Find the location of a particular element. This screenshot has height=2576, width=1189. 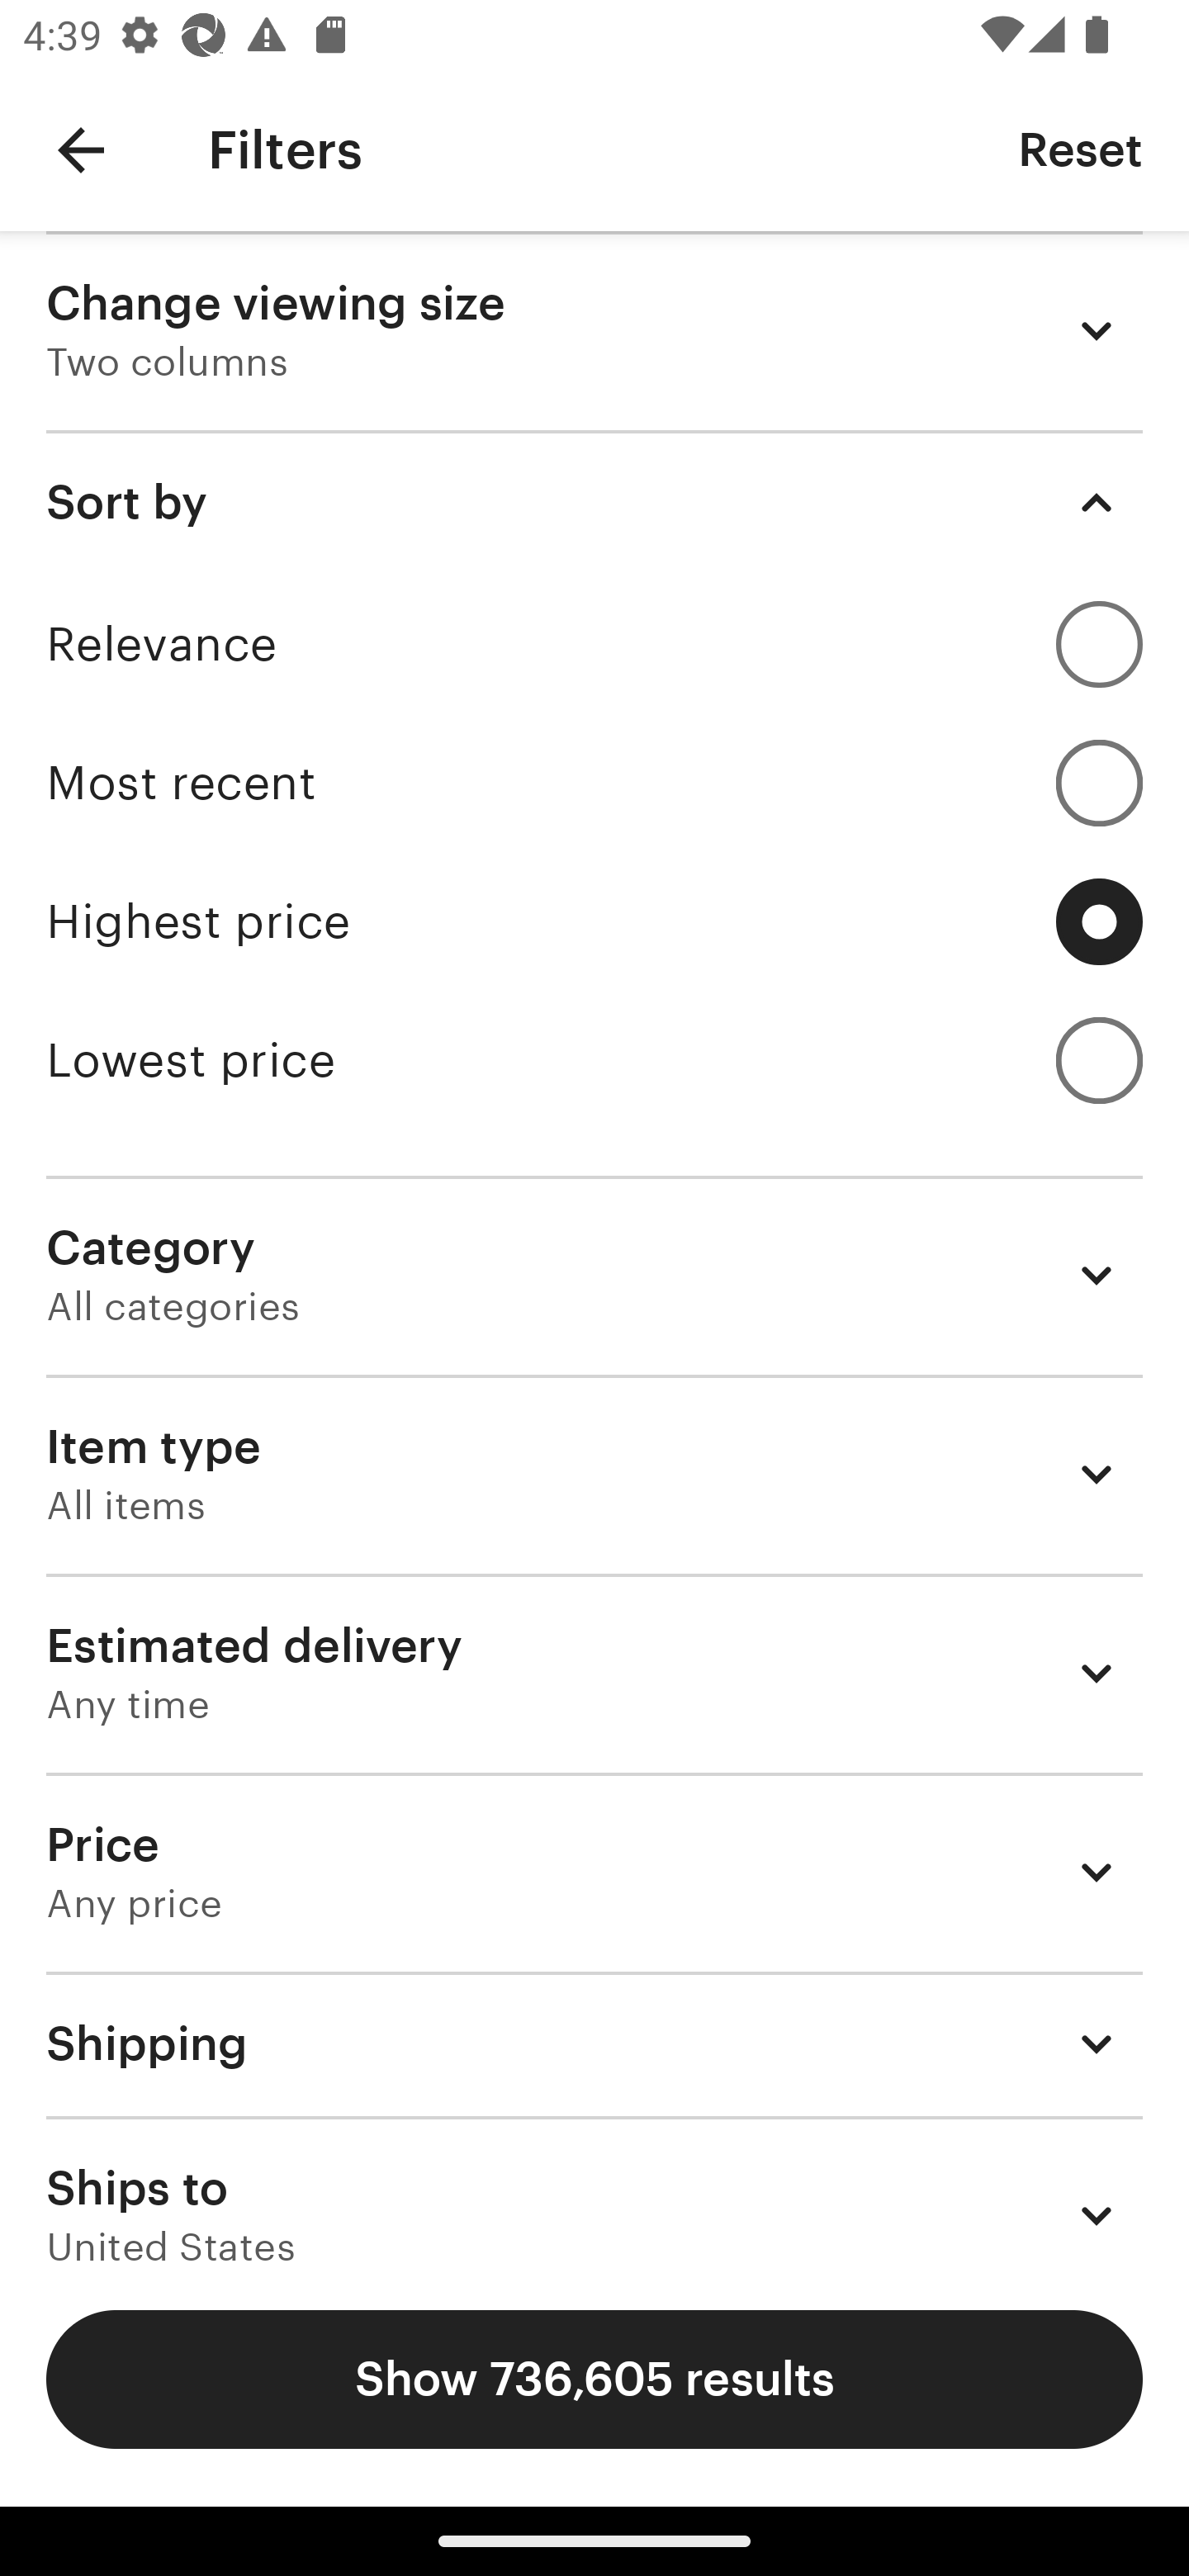

Shipping is located at coordinates (594, 2043).